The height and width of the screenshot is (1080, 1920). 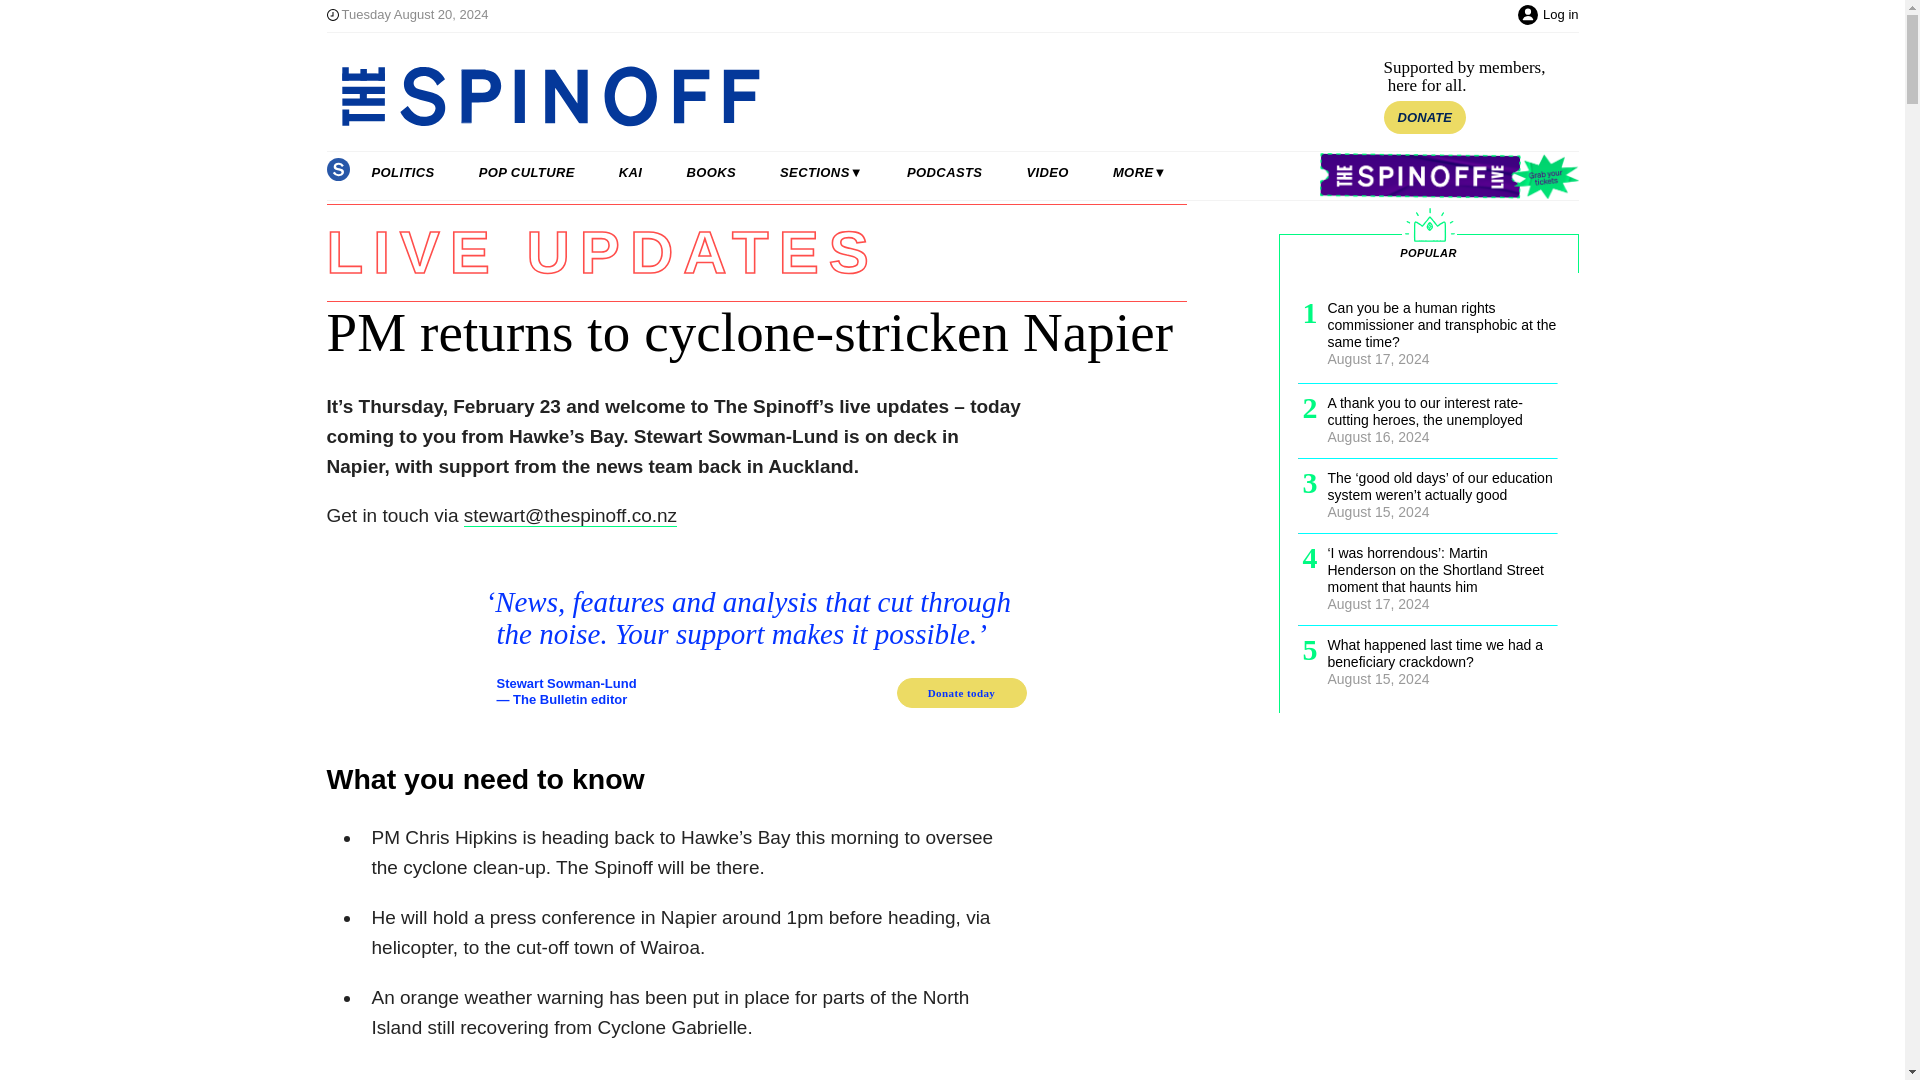 I want to click on Log in, so click(x=1560, y=14).